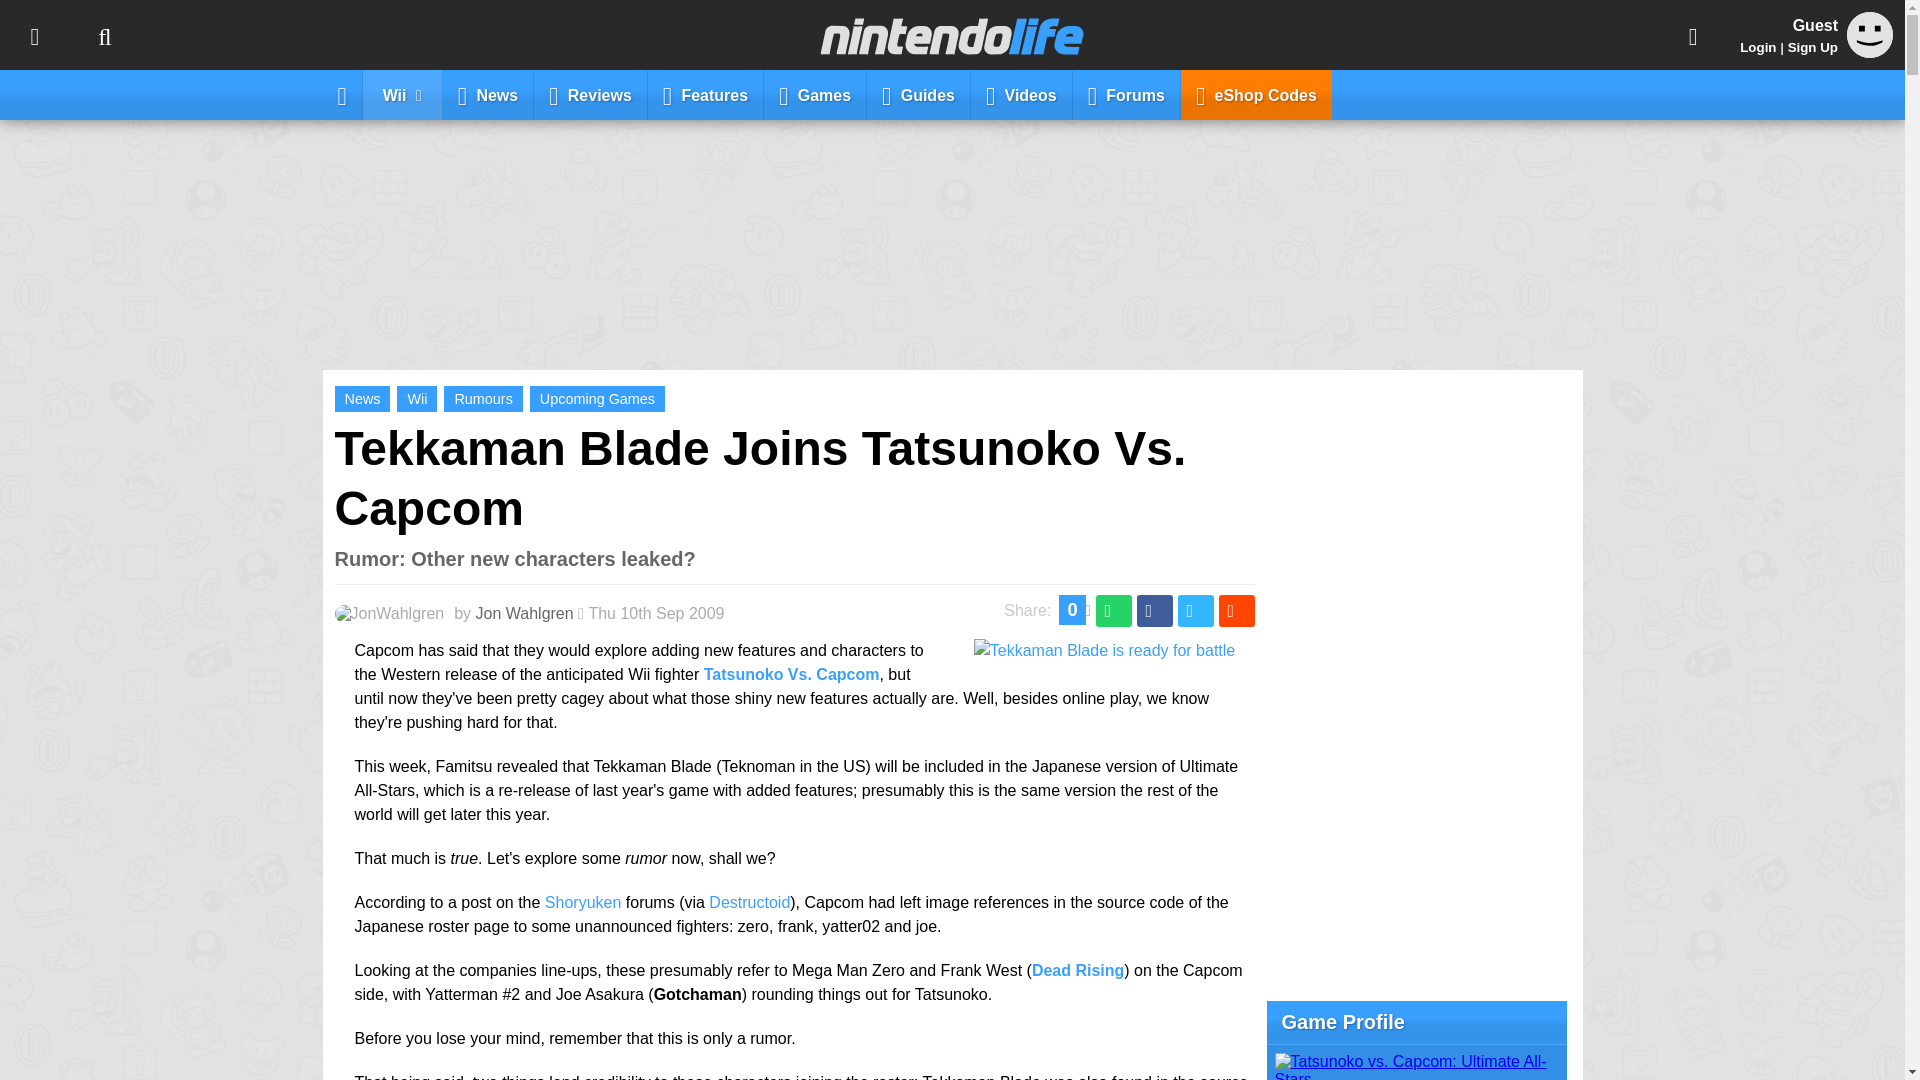 This screenshot has width=1920, height=1080. I want to click on News, so click(362, 398).